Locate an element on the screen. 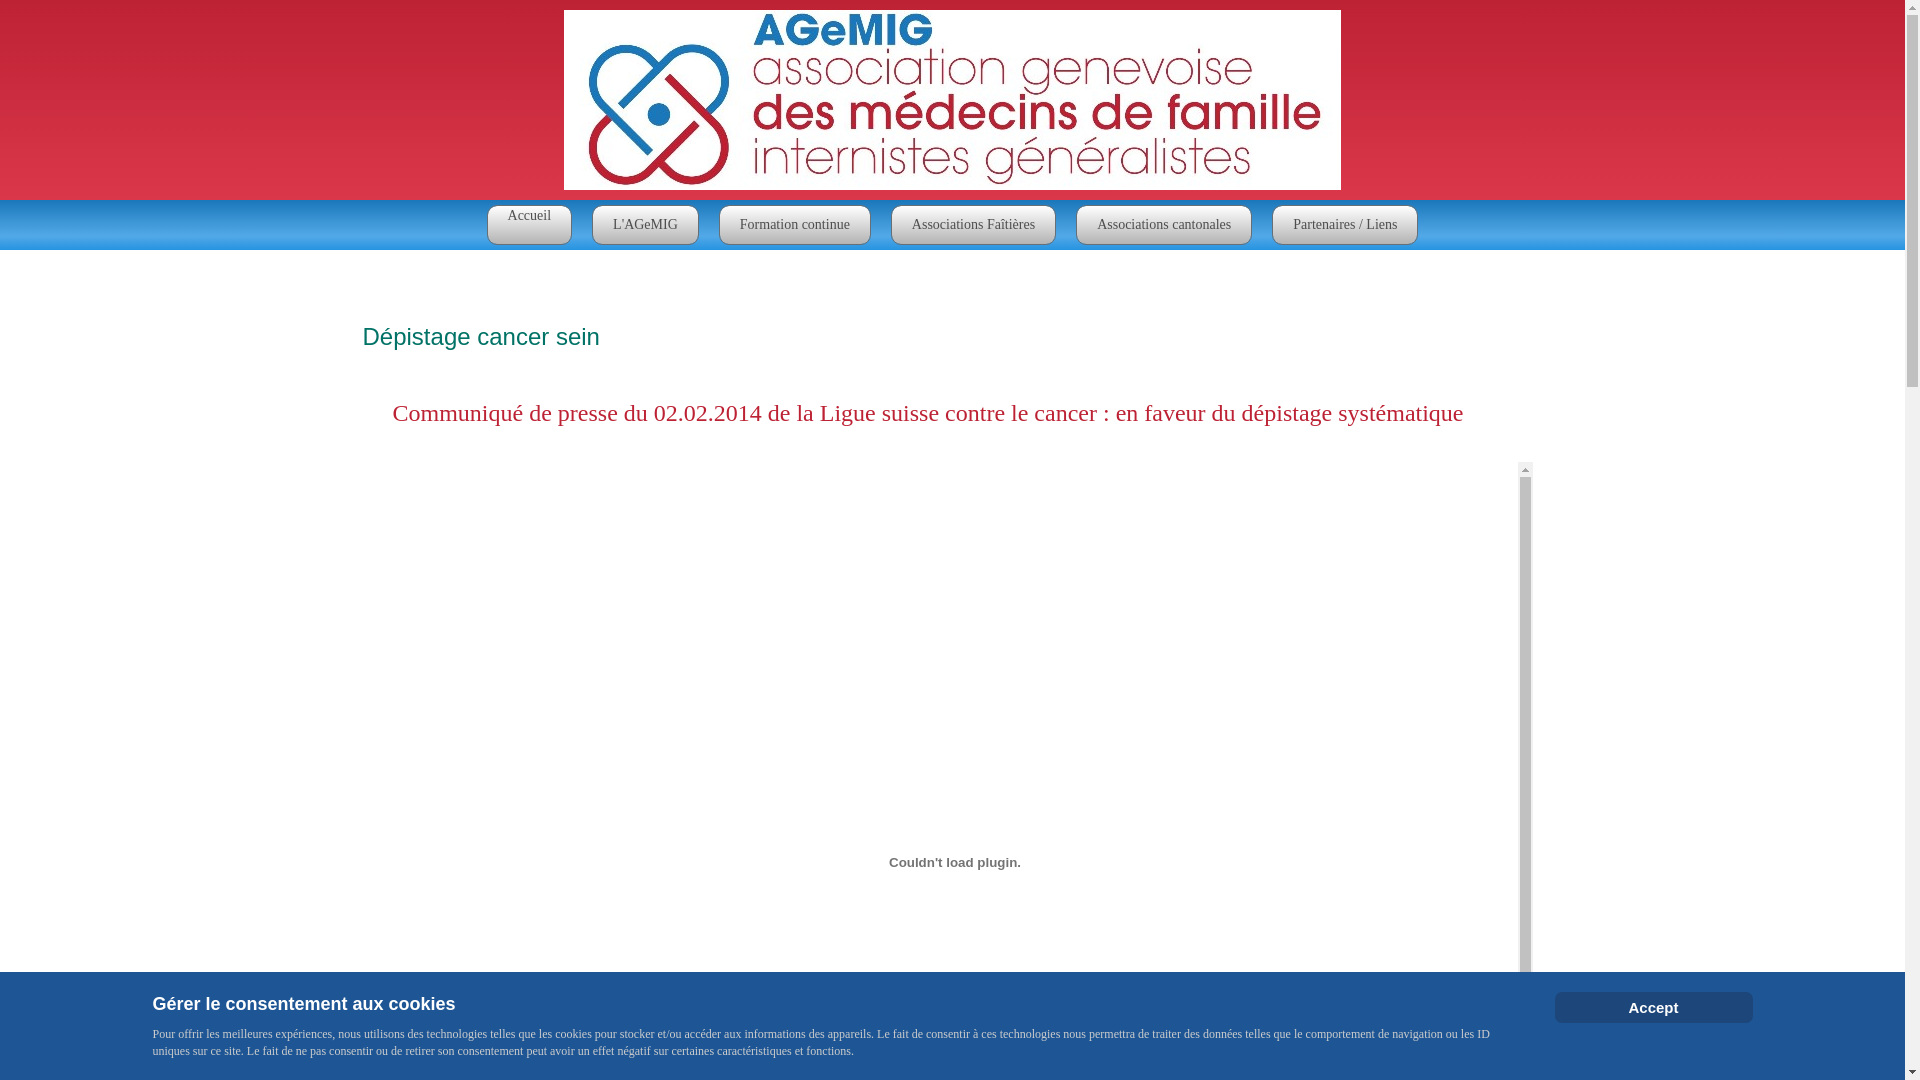  Accueil is located at coordinates (530, 225).